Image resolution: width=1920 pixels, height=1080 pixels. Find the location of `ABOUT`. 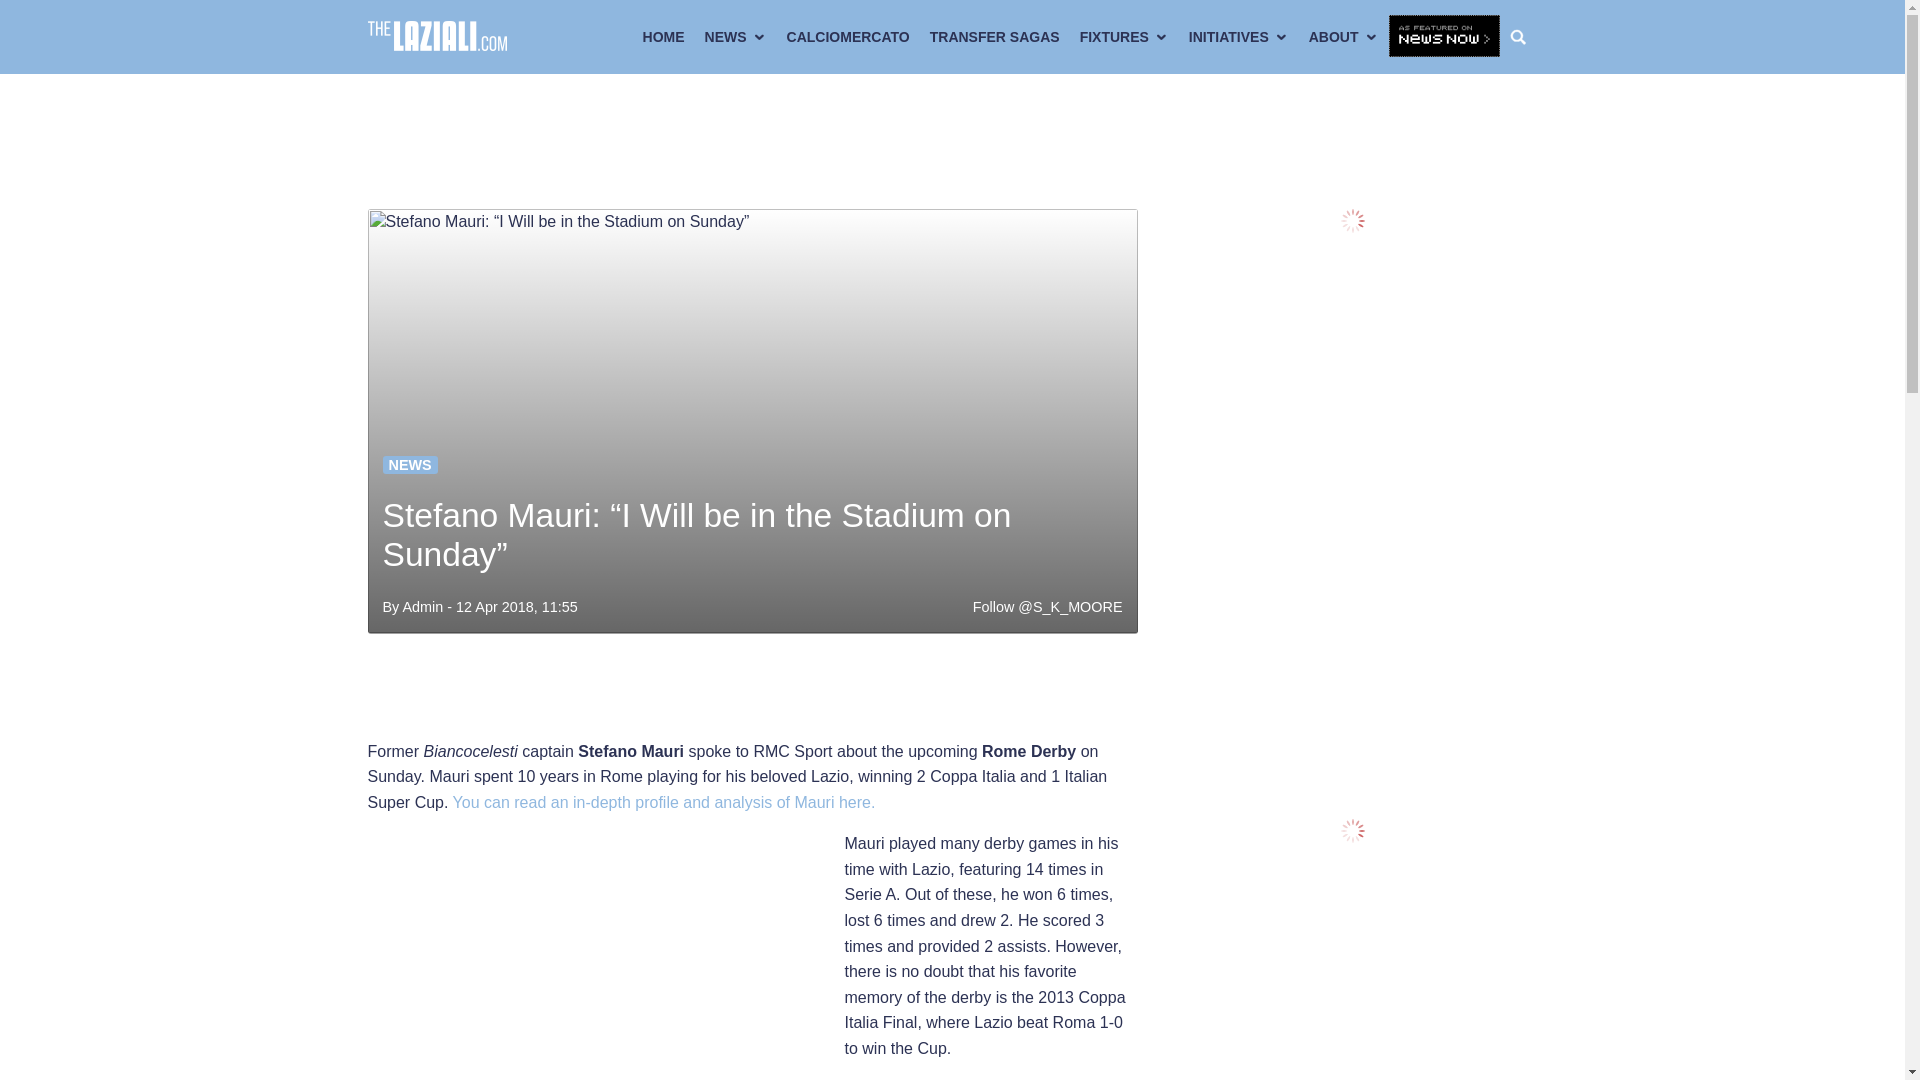

ABOUT is located at coordinates (1344, 37).